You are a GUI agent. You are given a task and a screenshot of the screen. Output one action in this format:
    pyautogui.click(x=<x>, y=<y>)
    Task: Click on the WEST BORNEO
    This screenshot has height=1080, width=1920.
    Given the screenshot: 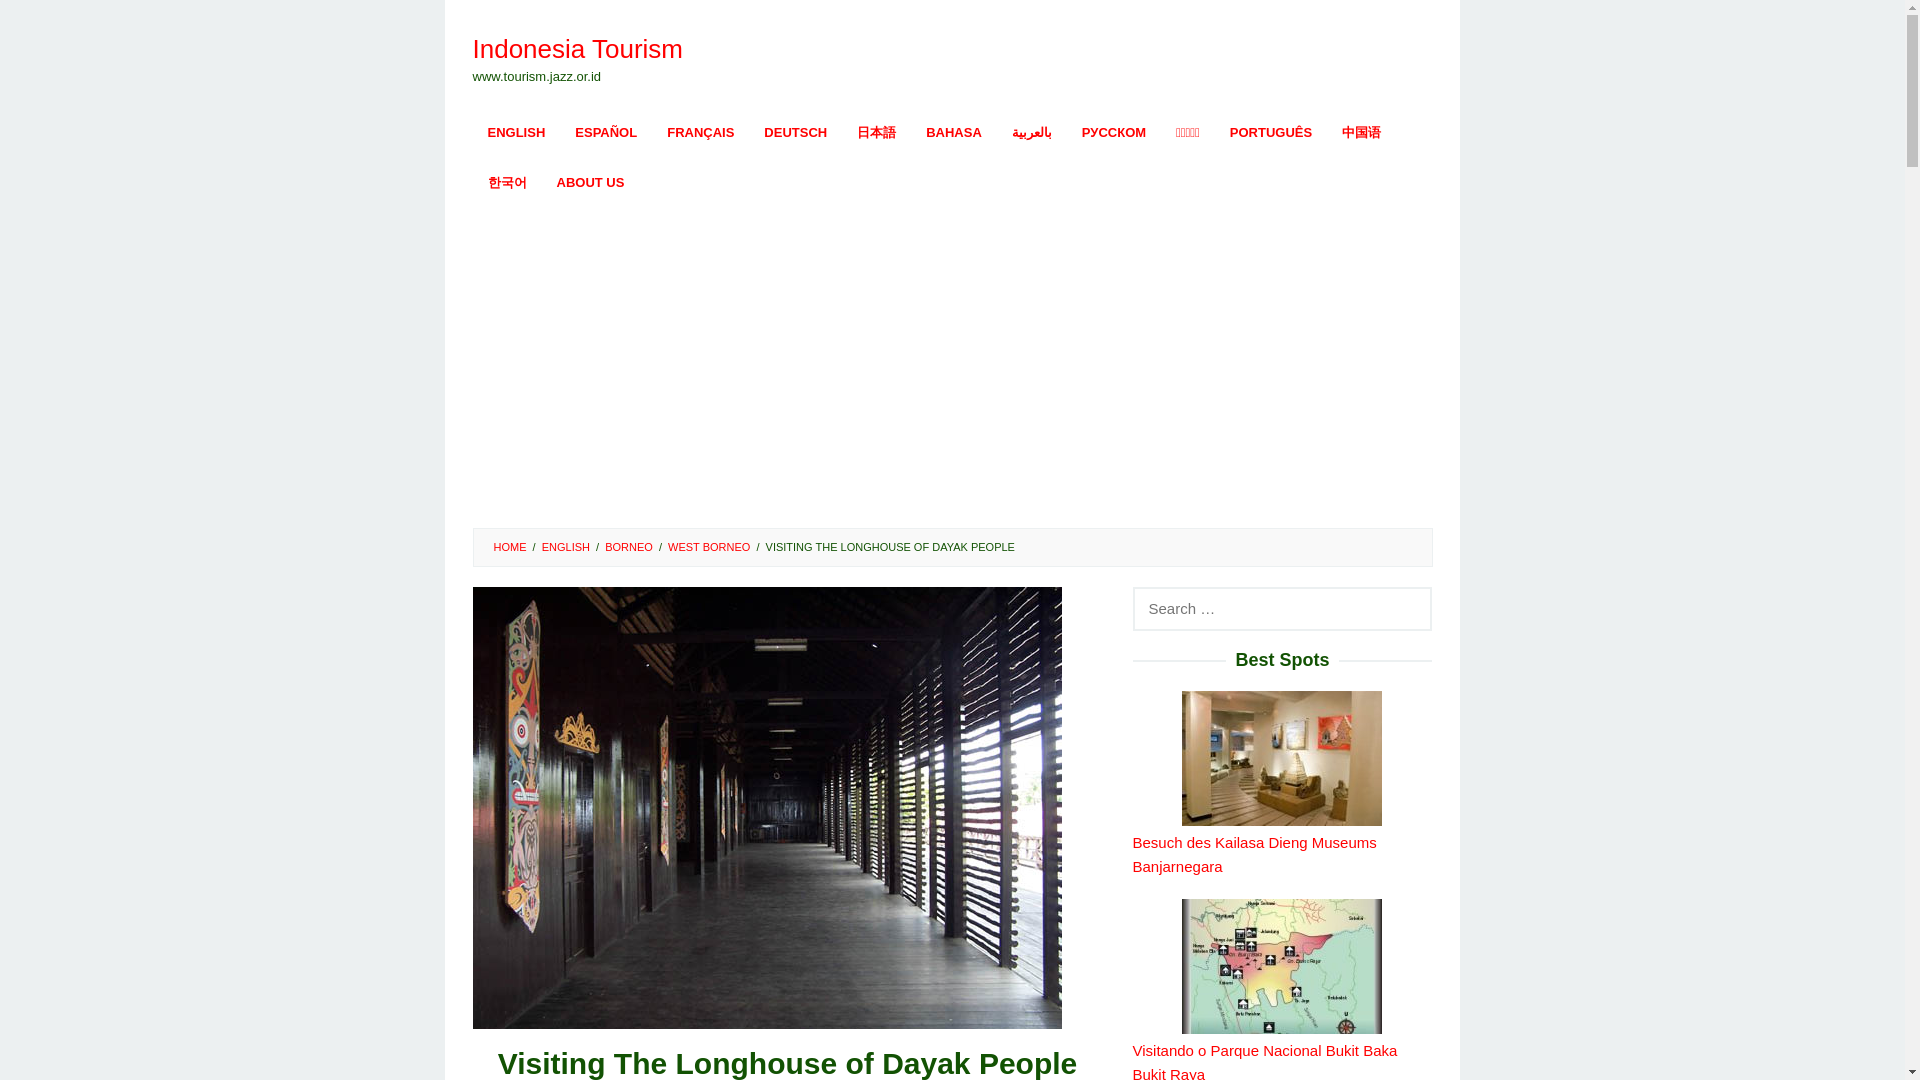 What is the action you would take?
    pyautogui.click(x=709, y=546)
    